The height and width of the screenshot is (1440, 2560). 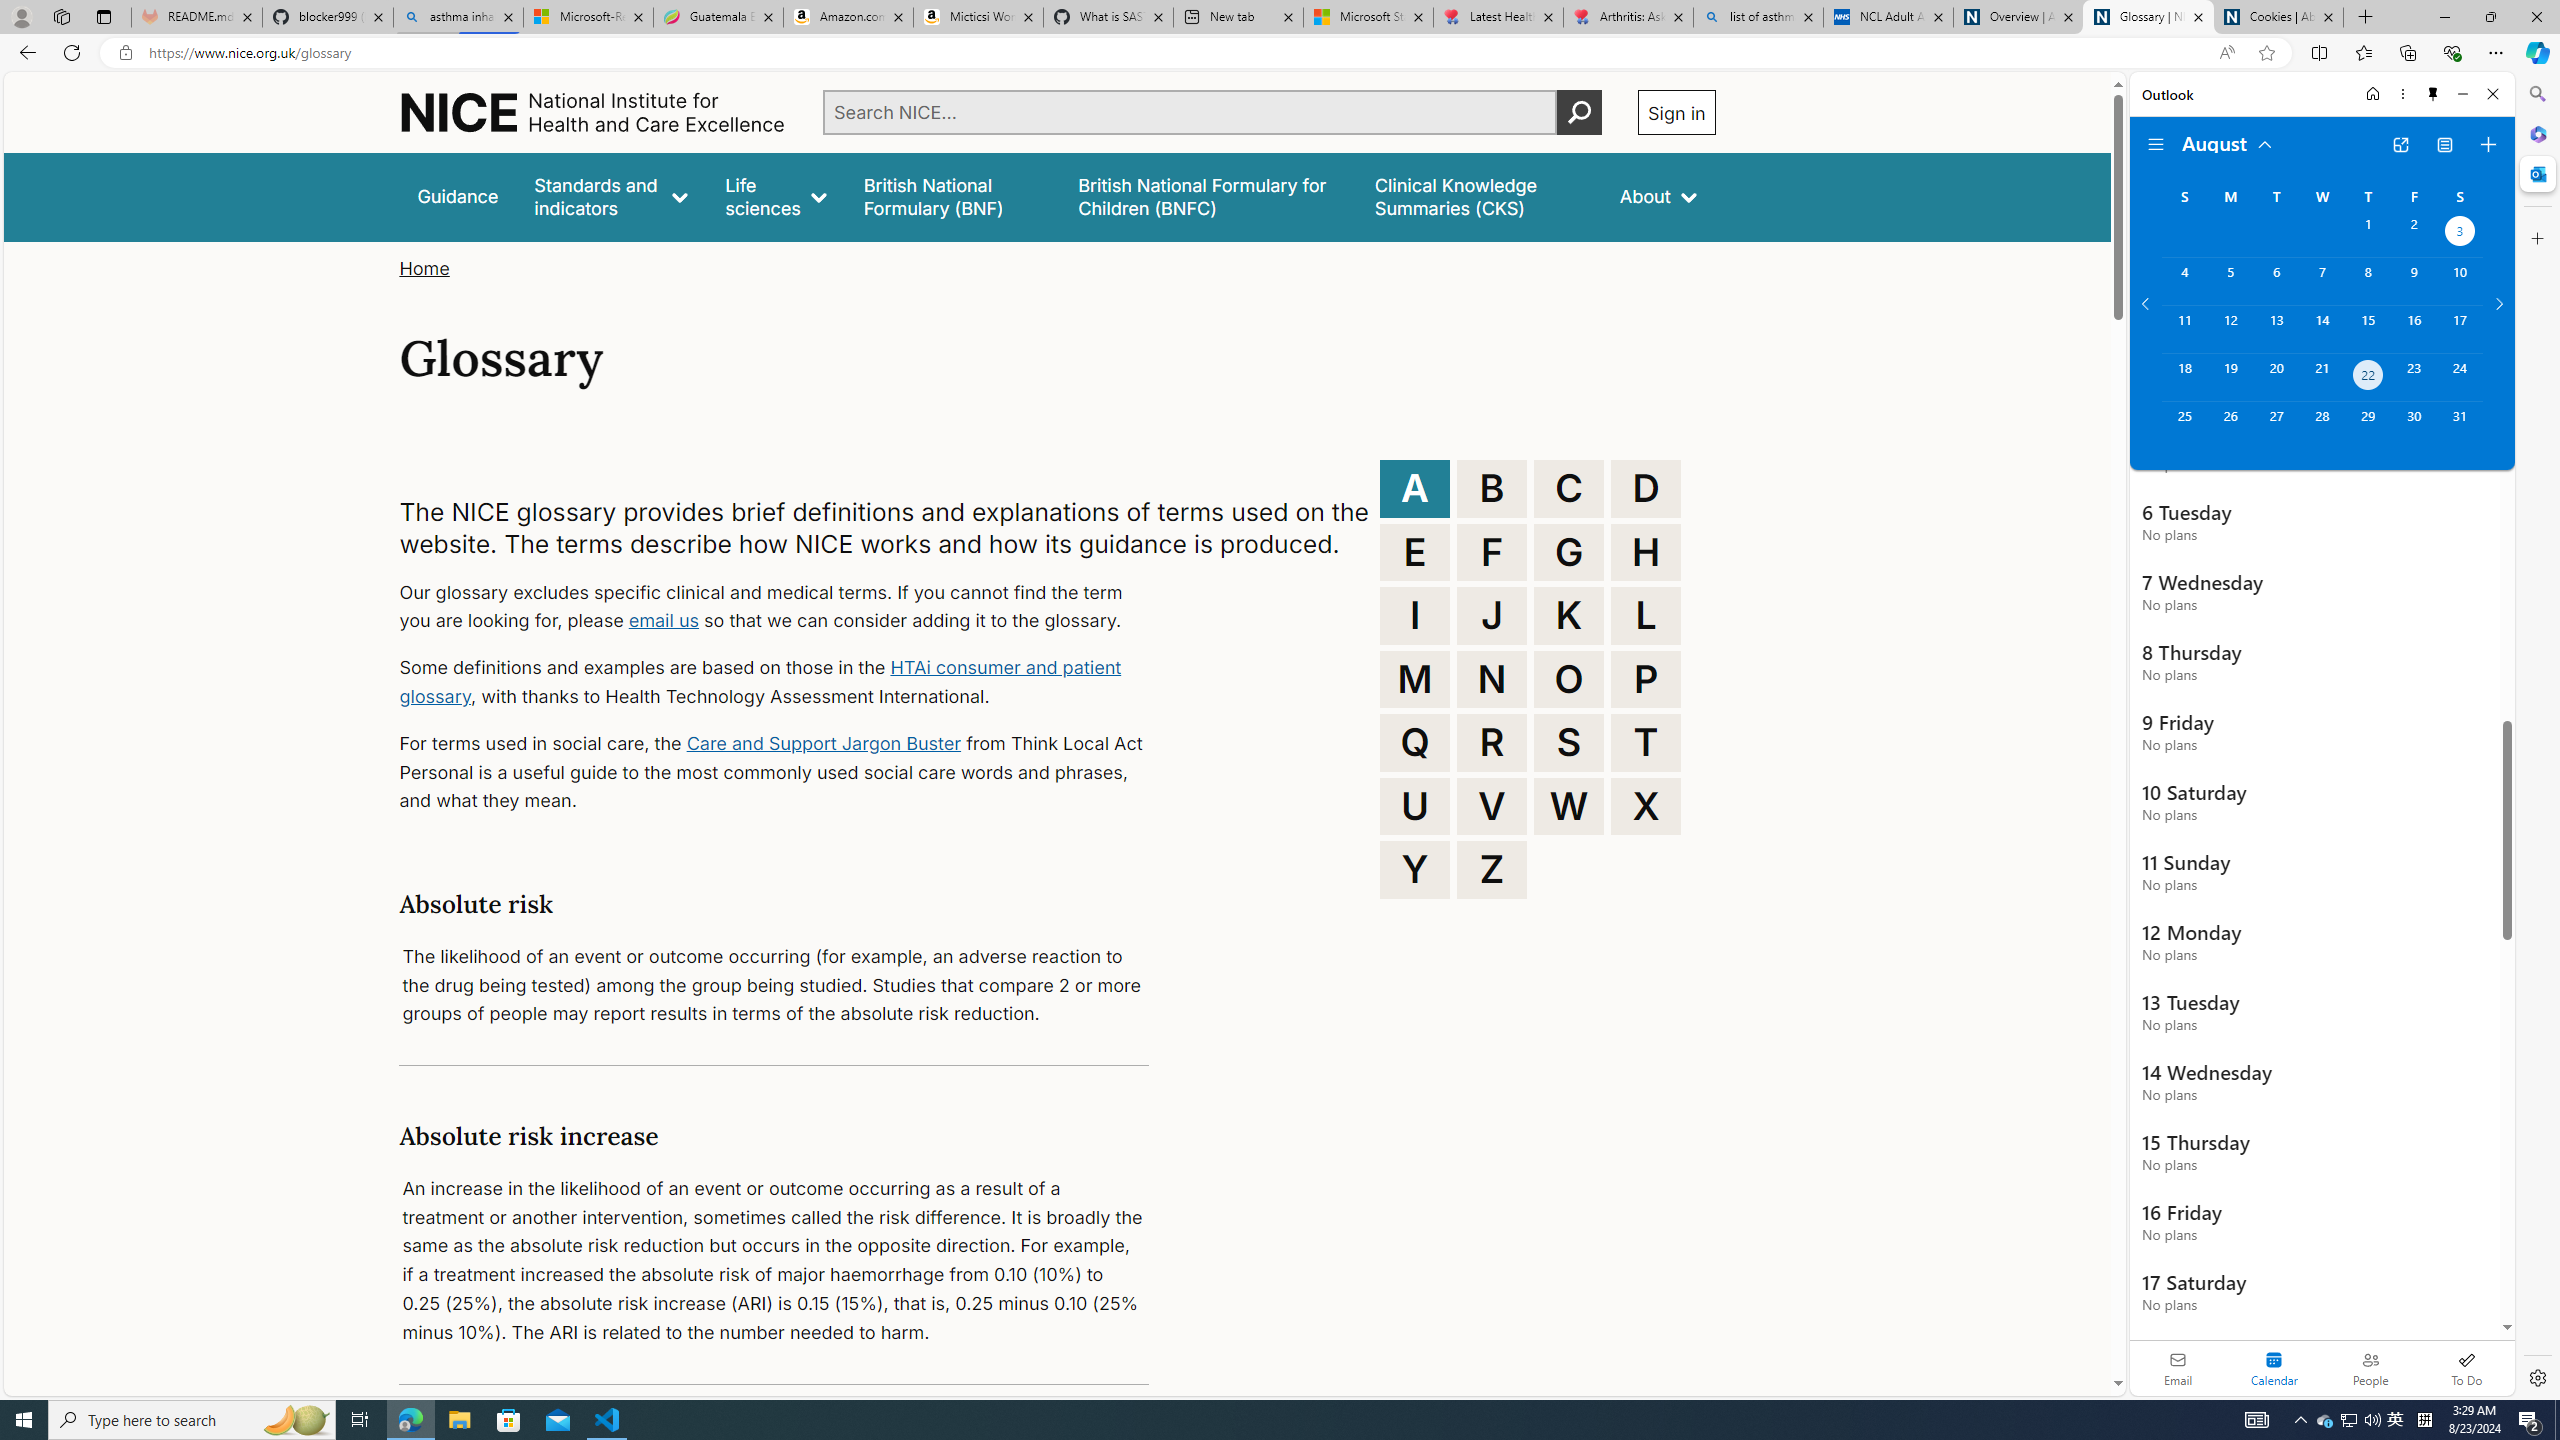 What do you see at coordinates (1492, 678) in the screenshot?
I see `N` at bounding box center [1492, 678].